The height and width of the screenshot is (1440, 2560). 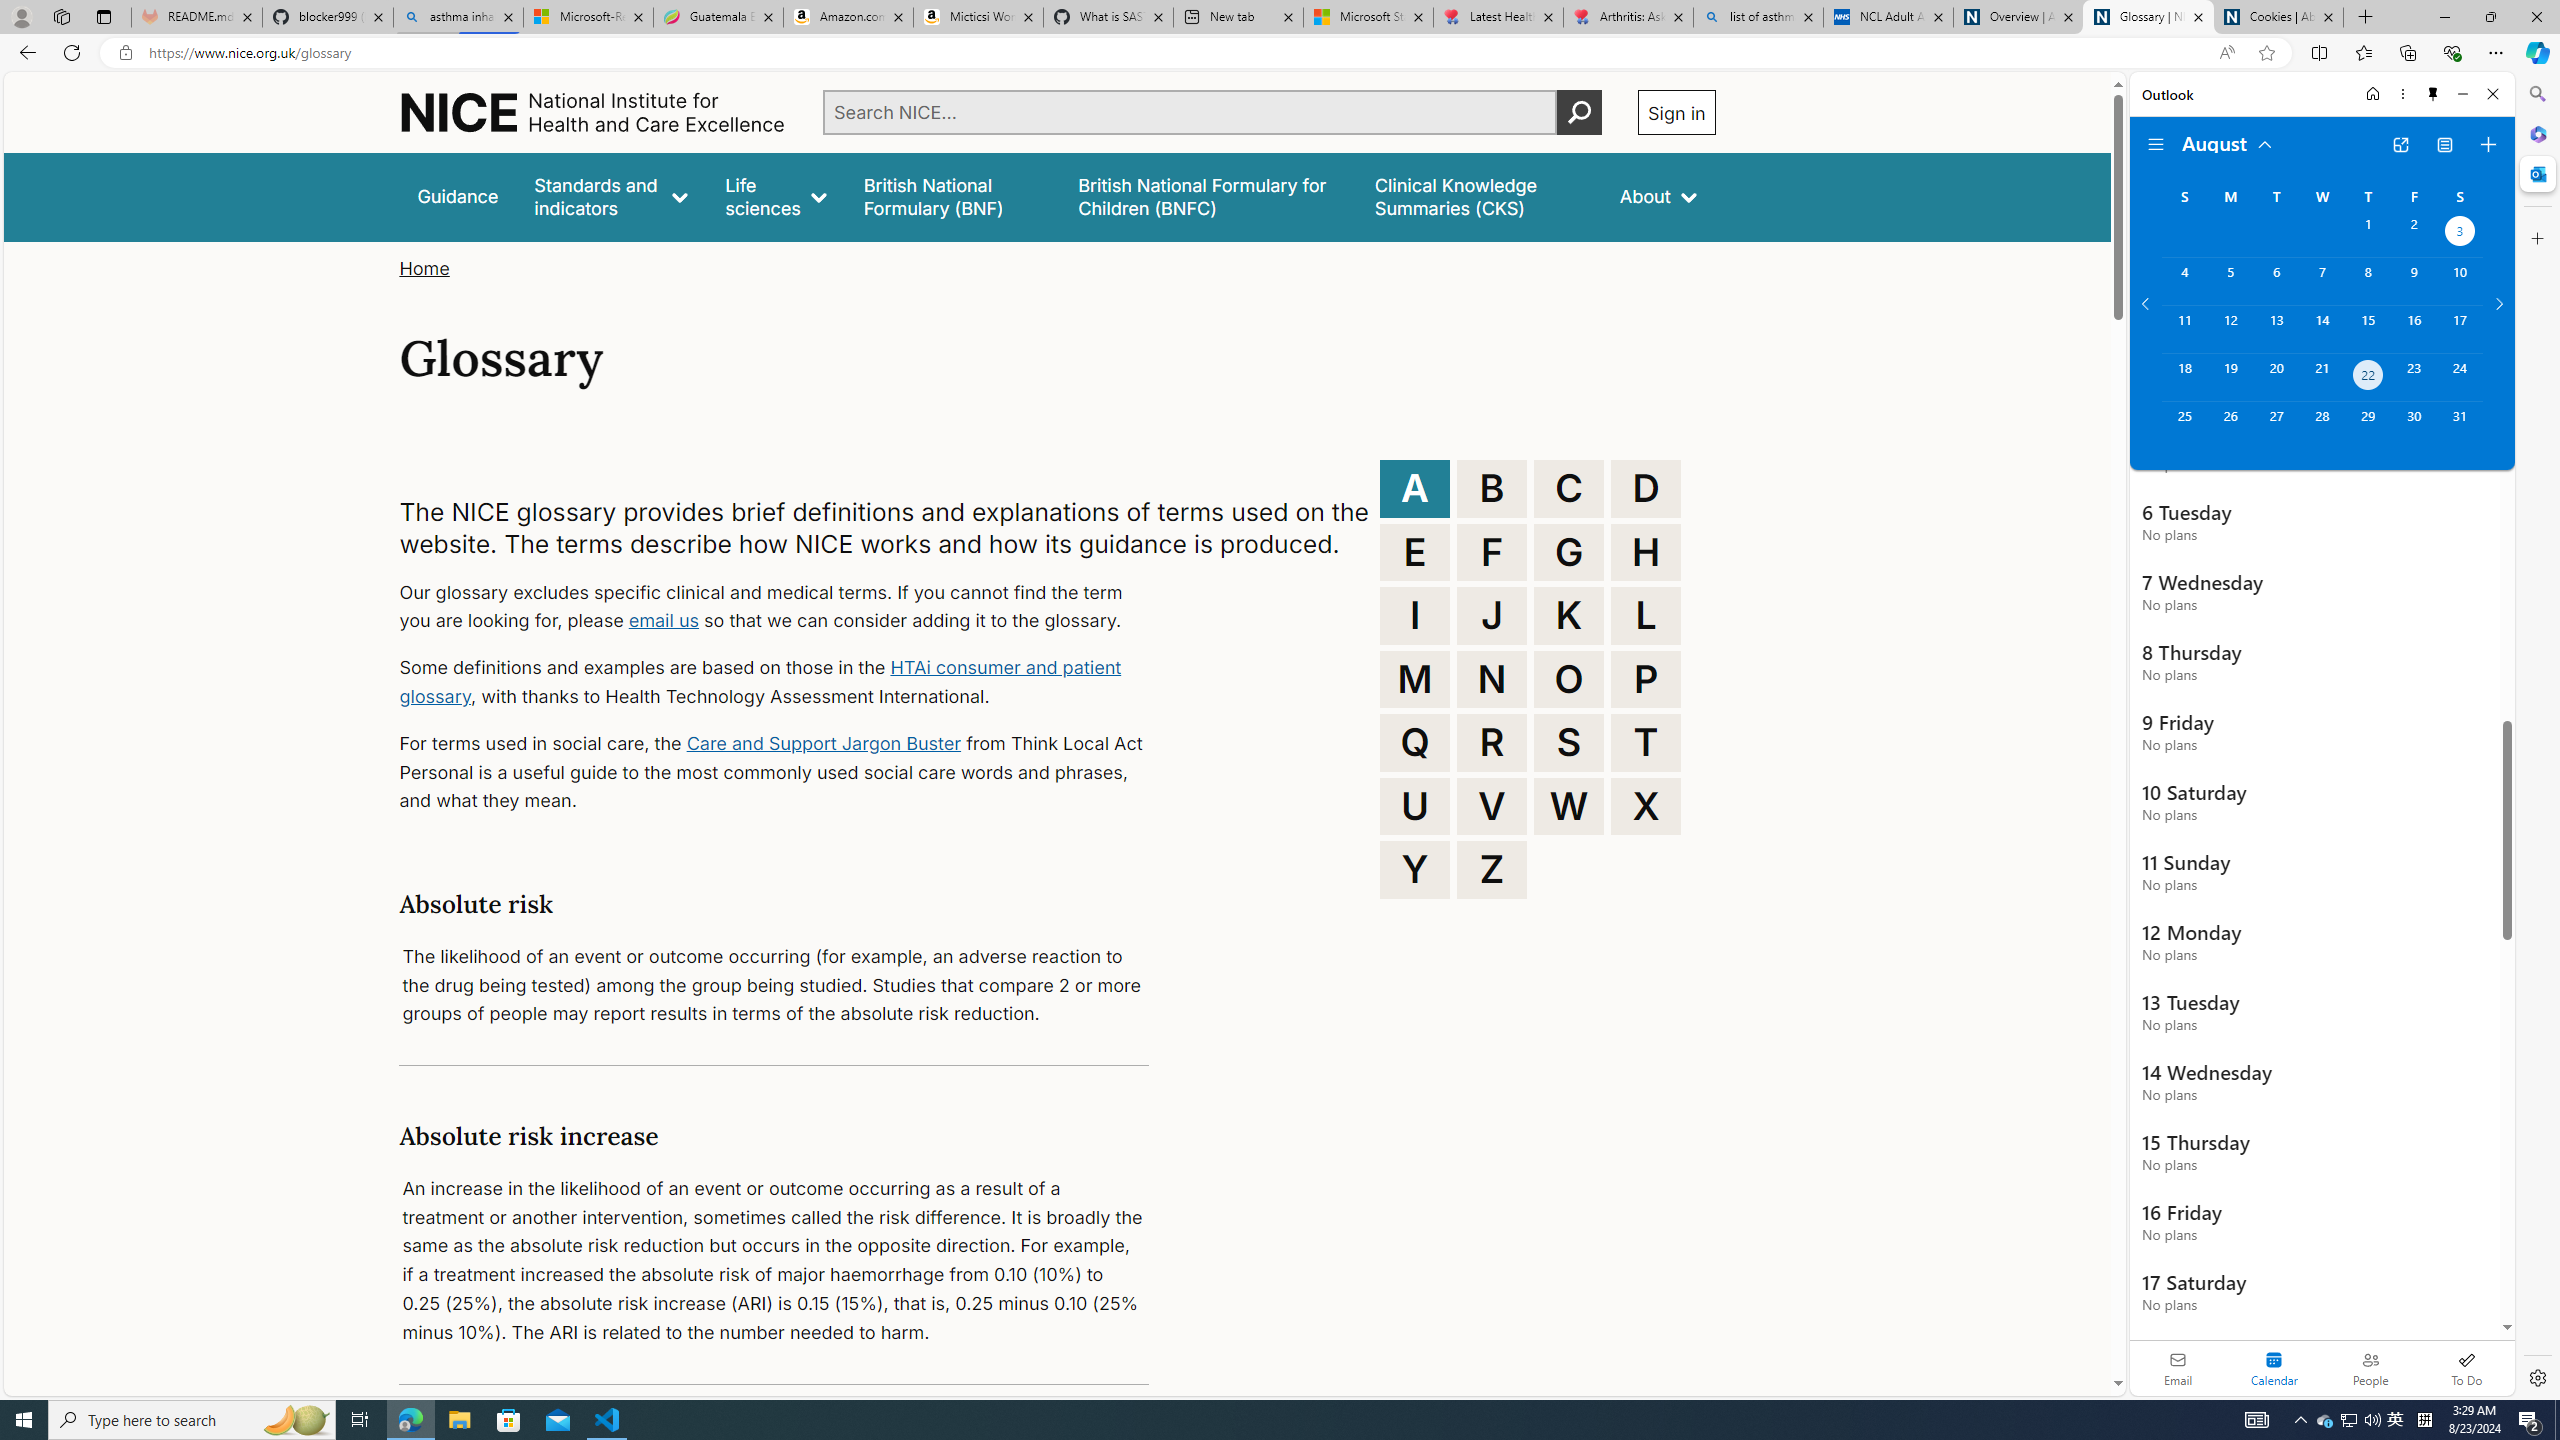 What do you see at coordinates (1492, 678) in the screenshot?
I see `N` at bounding box center [1492, 678].